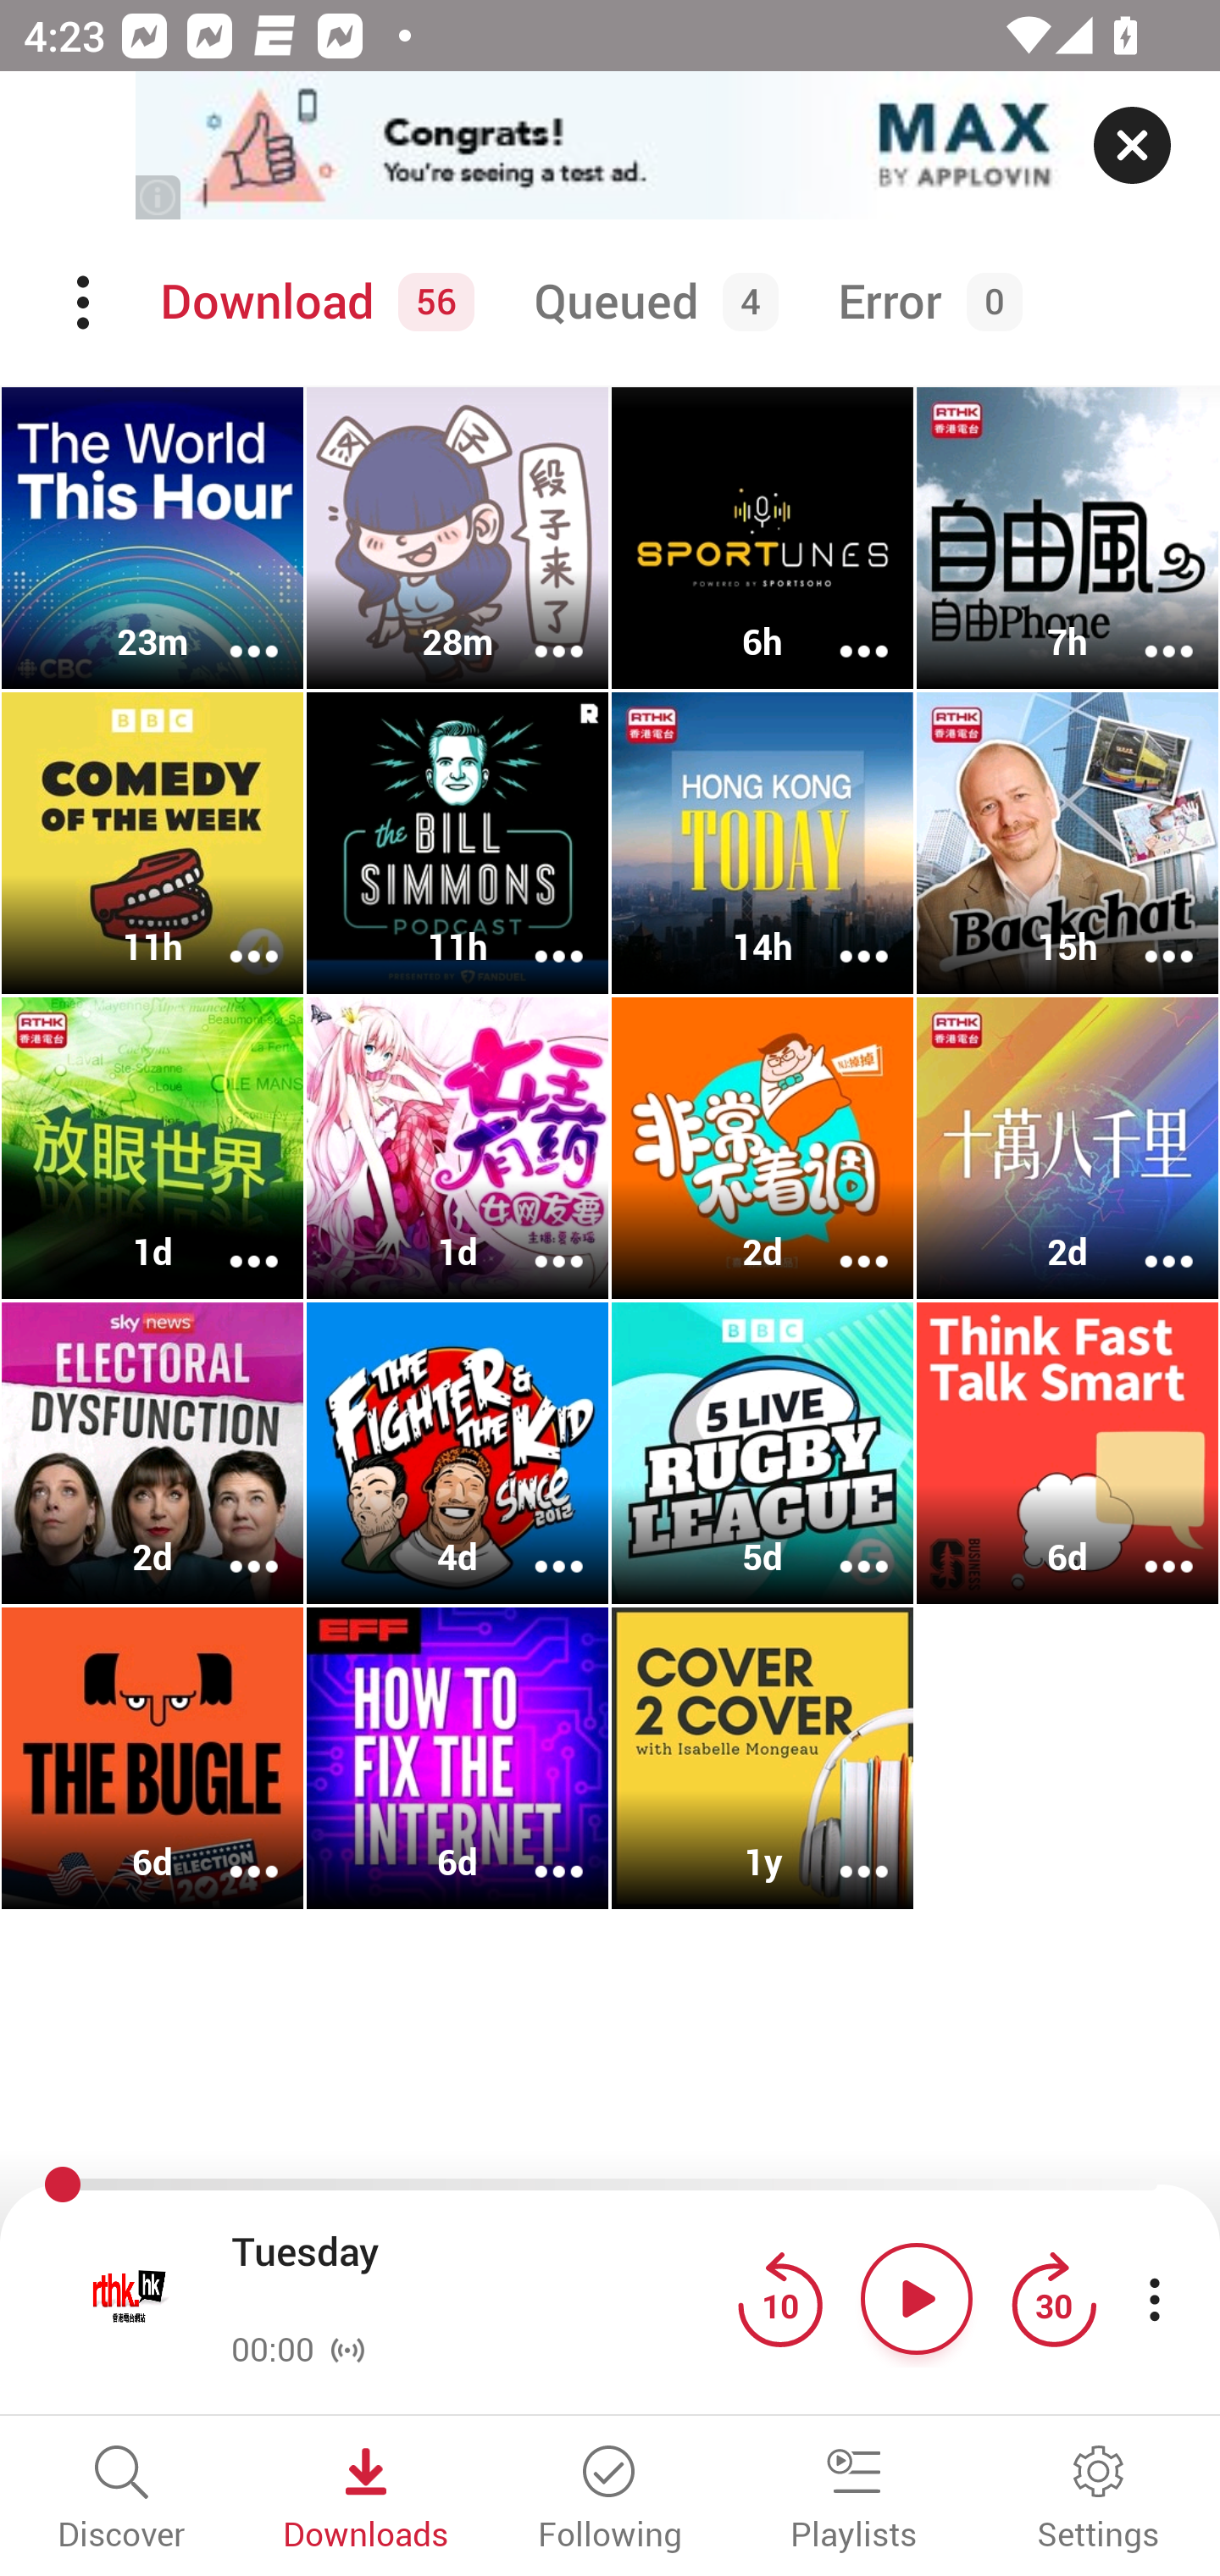  Describe the element at coordinates (152, 1757) in the screenshot. I see `The Bugle 6d More options More options` at that location.